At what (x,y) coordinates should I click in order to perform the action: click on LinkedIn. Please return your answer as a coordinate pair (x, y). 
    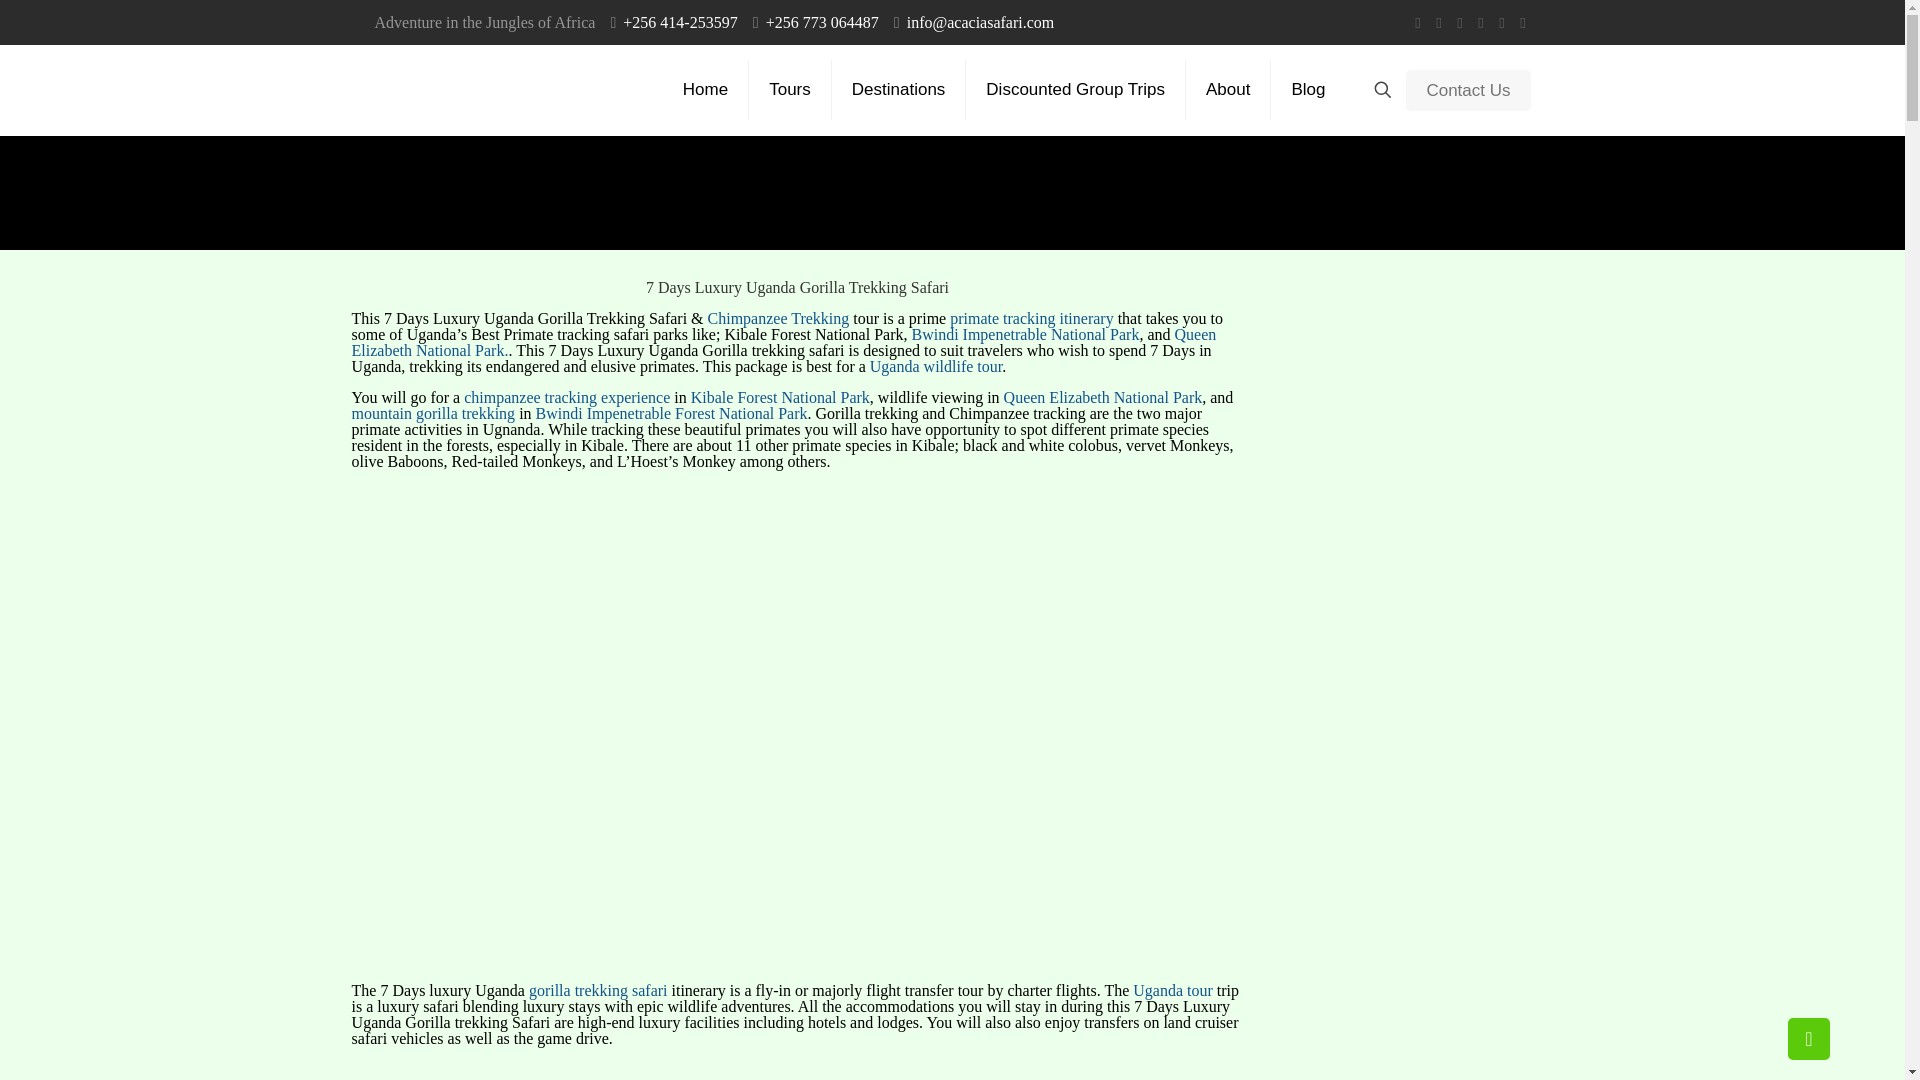
    Looking at the image, I should click on (1482, 23).